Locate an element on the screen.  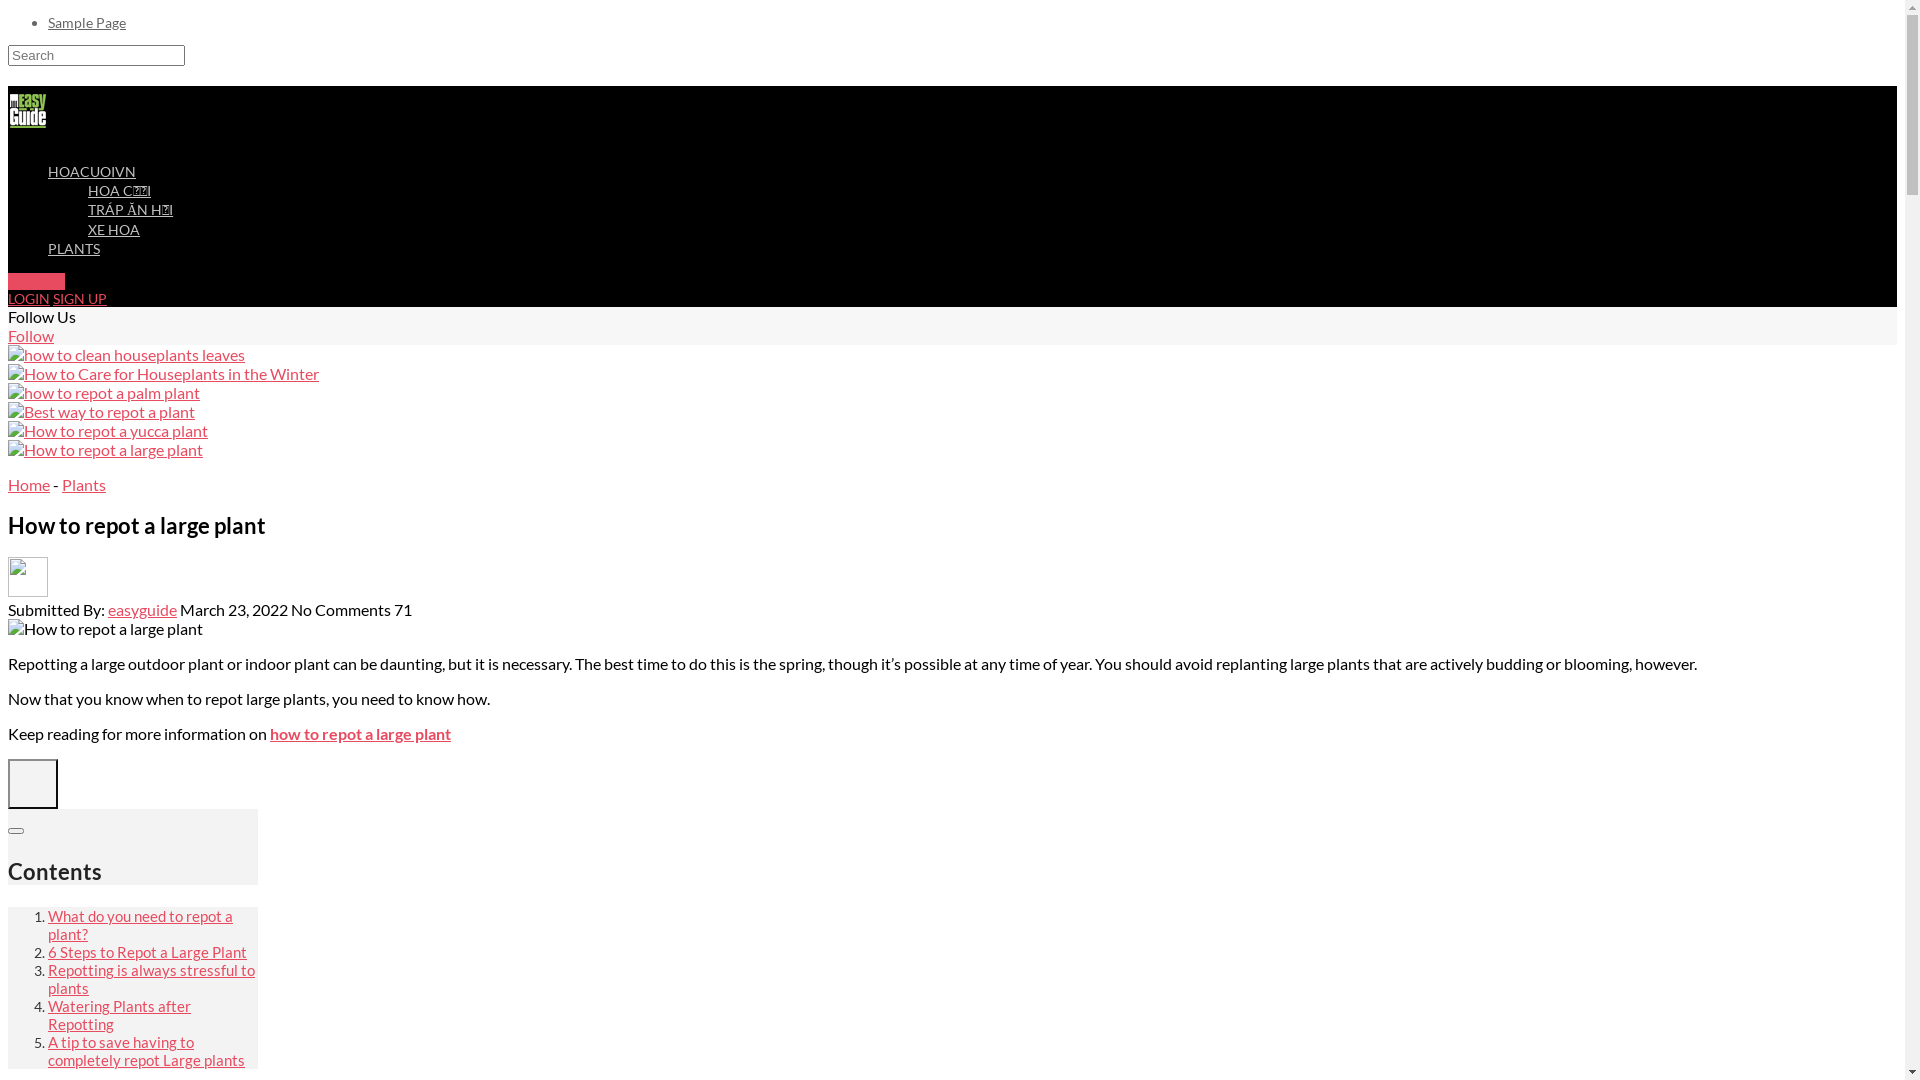
Sample Page is located at coordinates (87, 22).